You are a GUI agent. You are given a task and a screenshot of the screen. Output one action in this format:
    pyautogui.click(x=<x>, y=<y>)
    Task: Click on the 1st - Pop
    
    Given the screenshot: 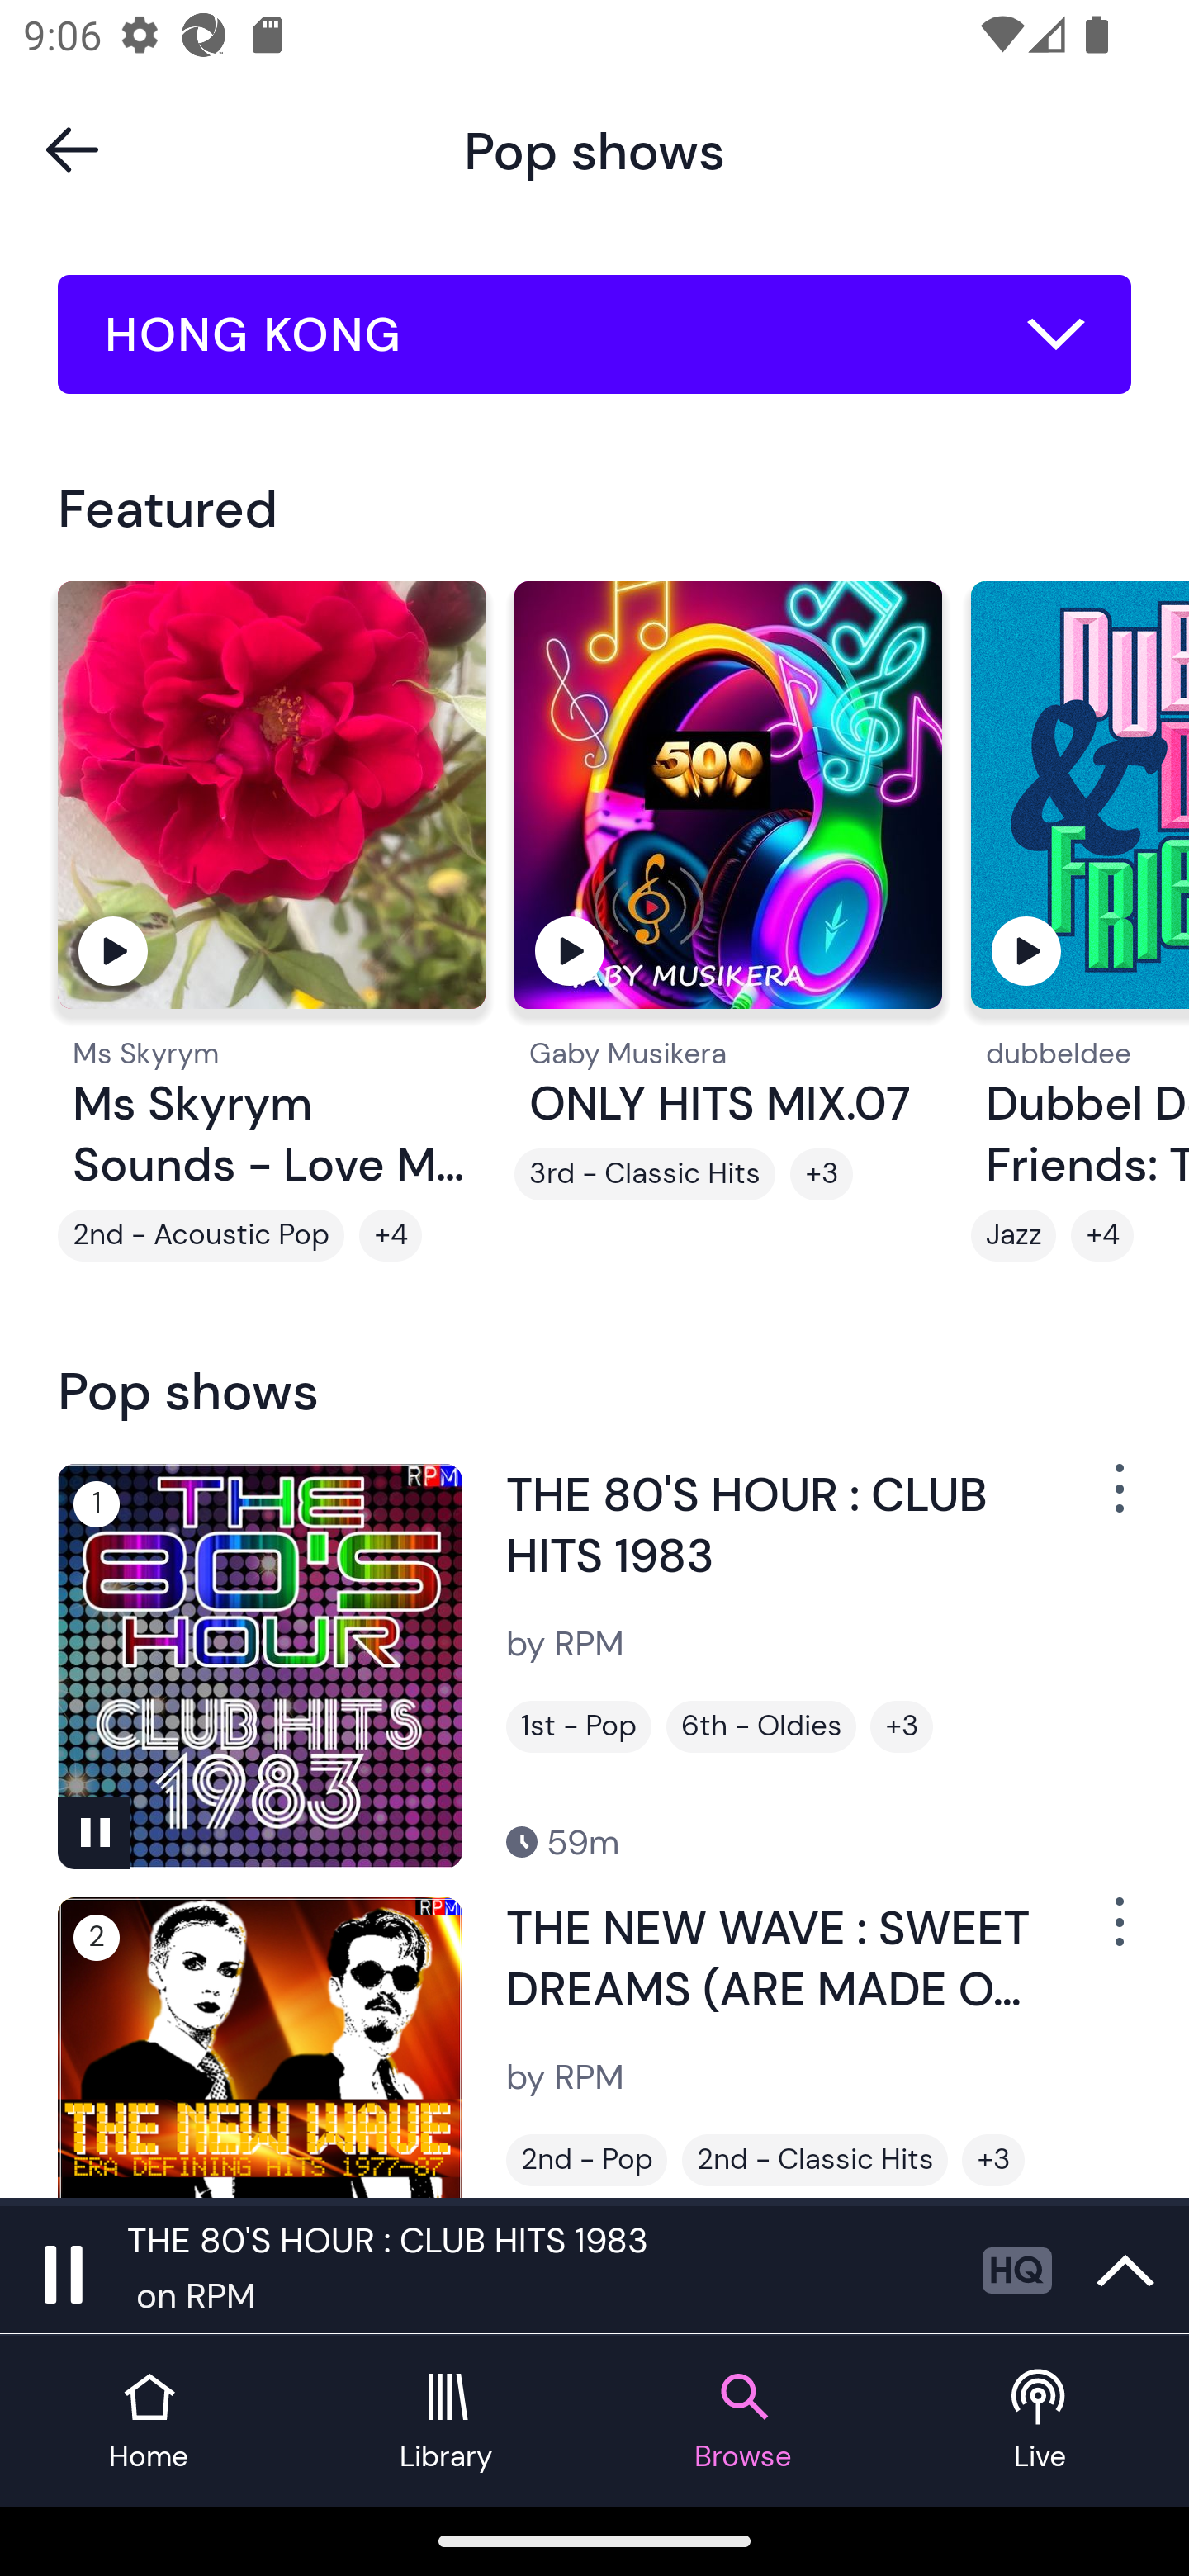 What is the action you would take?
    pyautogui.click(x=579, y=1726)
    